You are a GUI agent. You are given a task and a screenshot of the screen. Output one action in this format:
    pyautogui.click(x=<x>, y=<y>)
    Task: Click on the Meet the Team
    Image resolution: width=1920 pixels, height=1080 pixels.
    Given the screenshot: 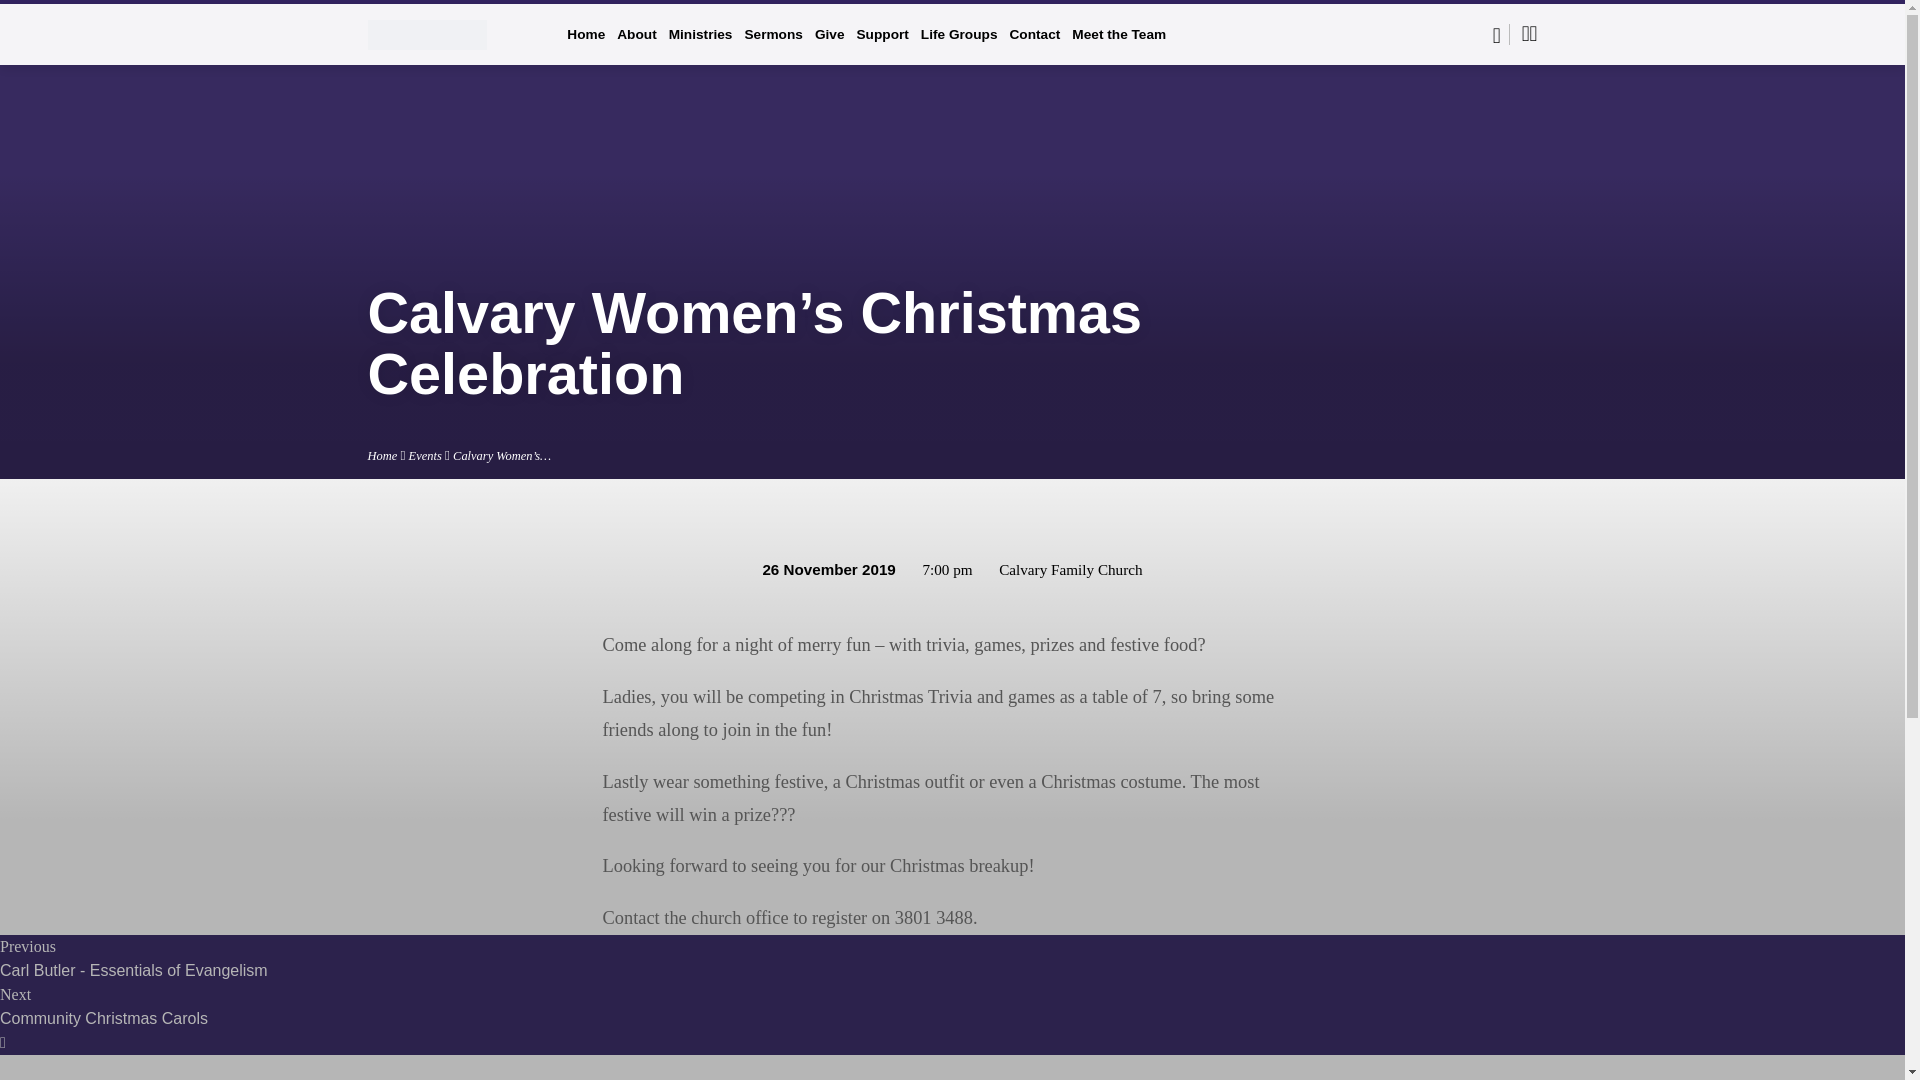 What is the action you would take?
    pyautogui.click(x=1118, y=47)
    